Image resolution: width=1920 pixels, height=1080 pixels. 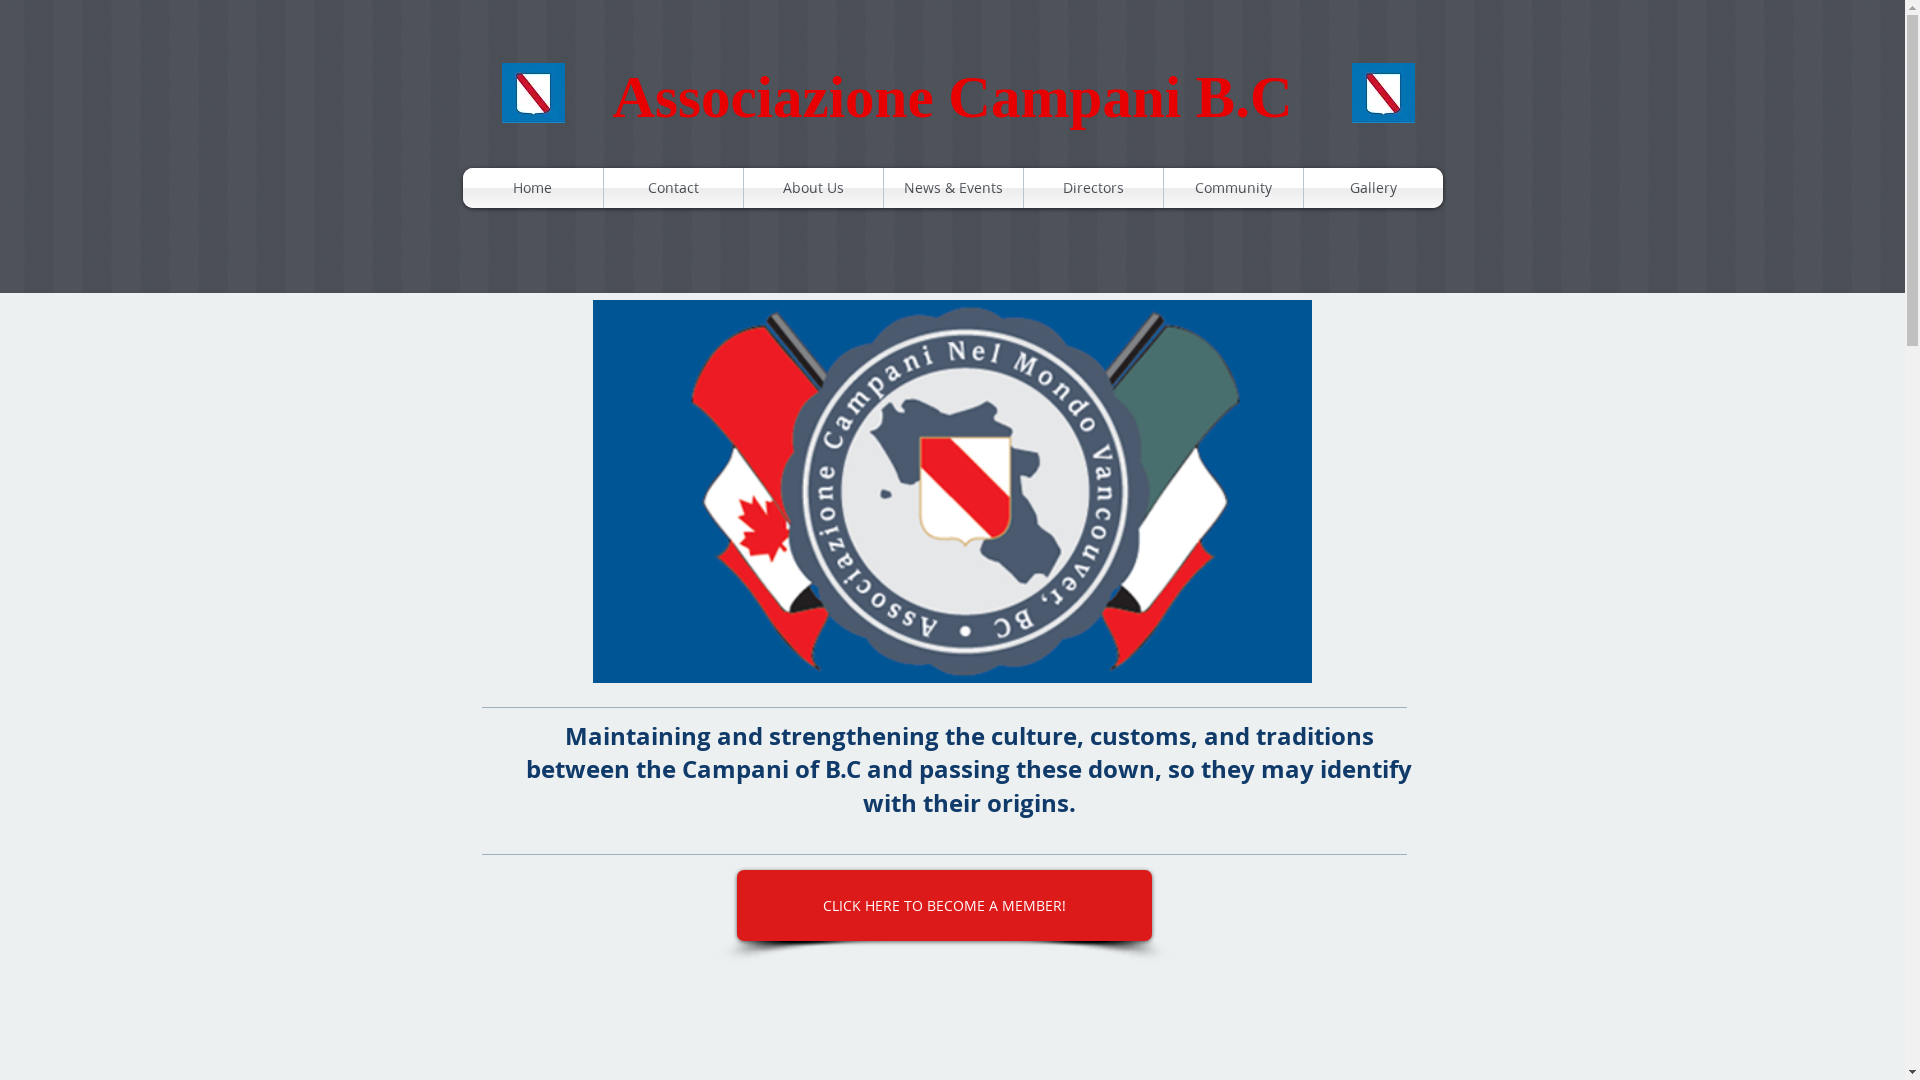 I want to click on 1779725_1507009706192132_210835445_n.jpg, so click(x=1384, y=93).